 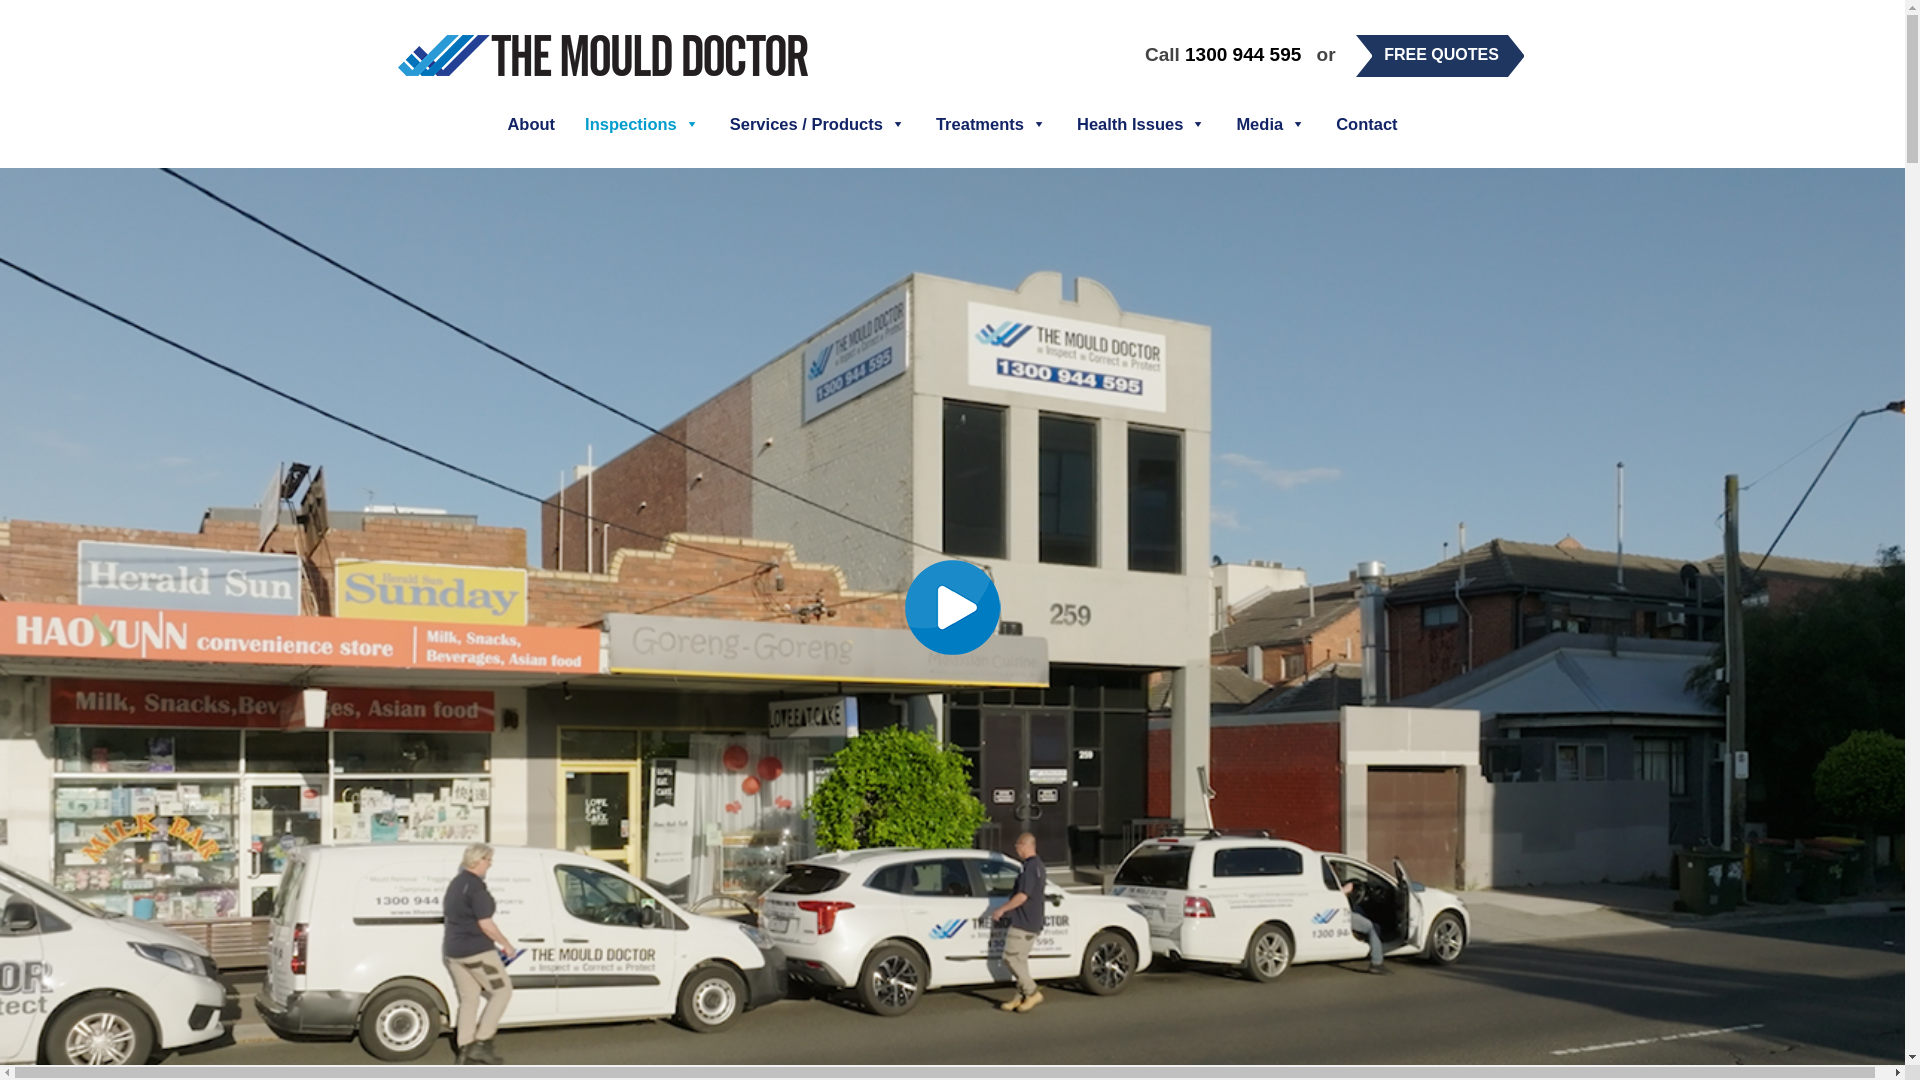 I want to click on Inspections, so click(x=642, y=123).